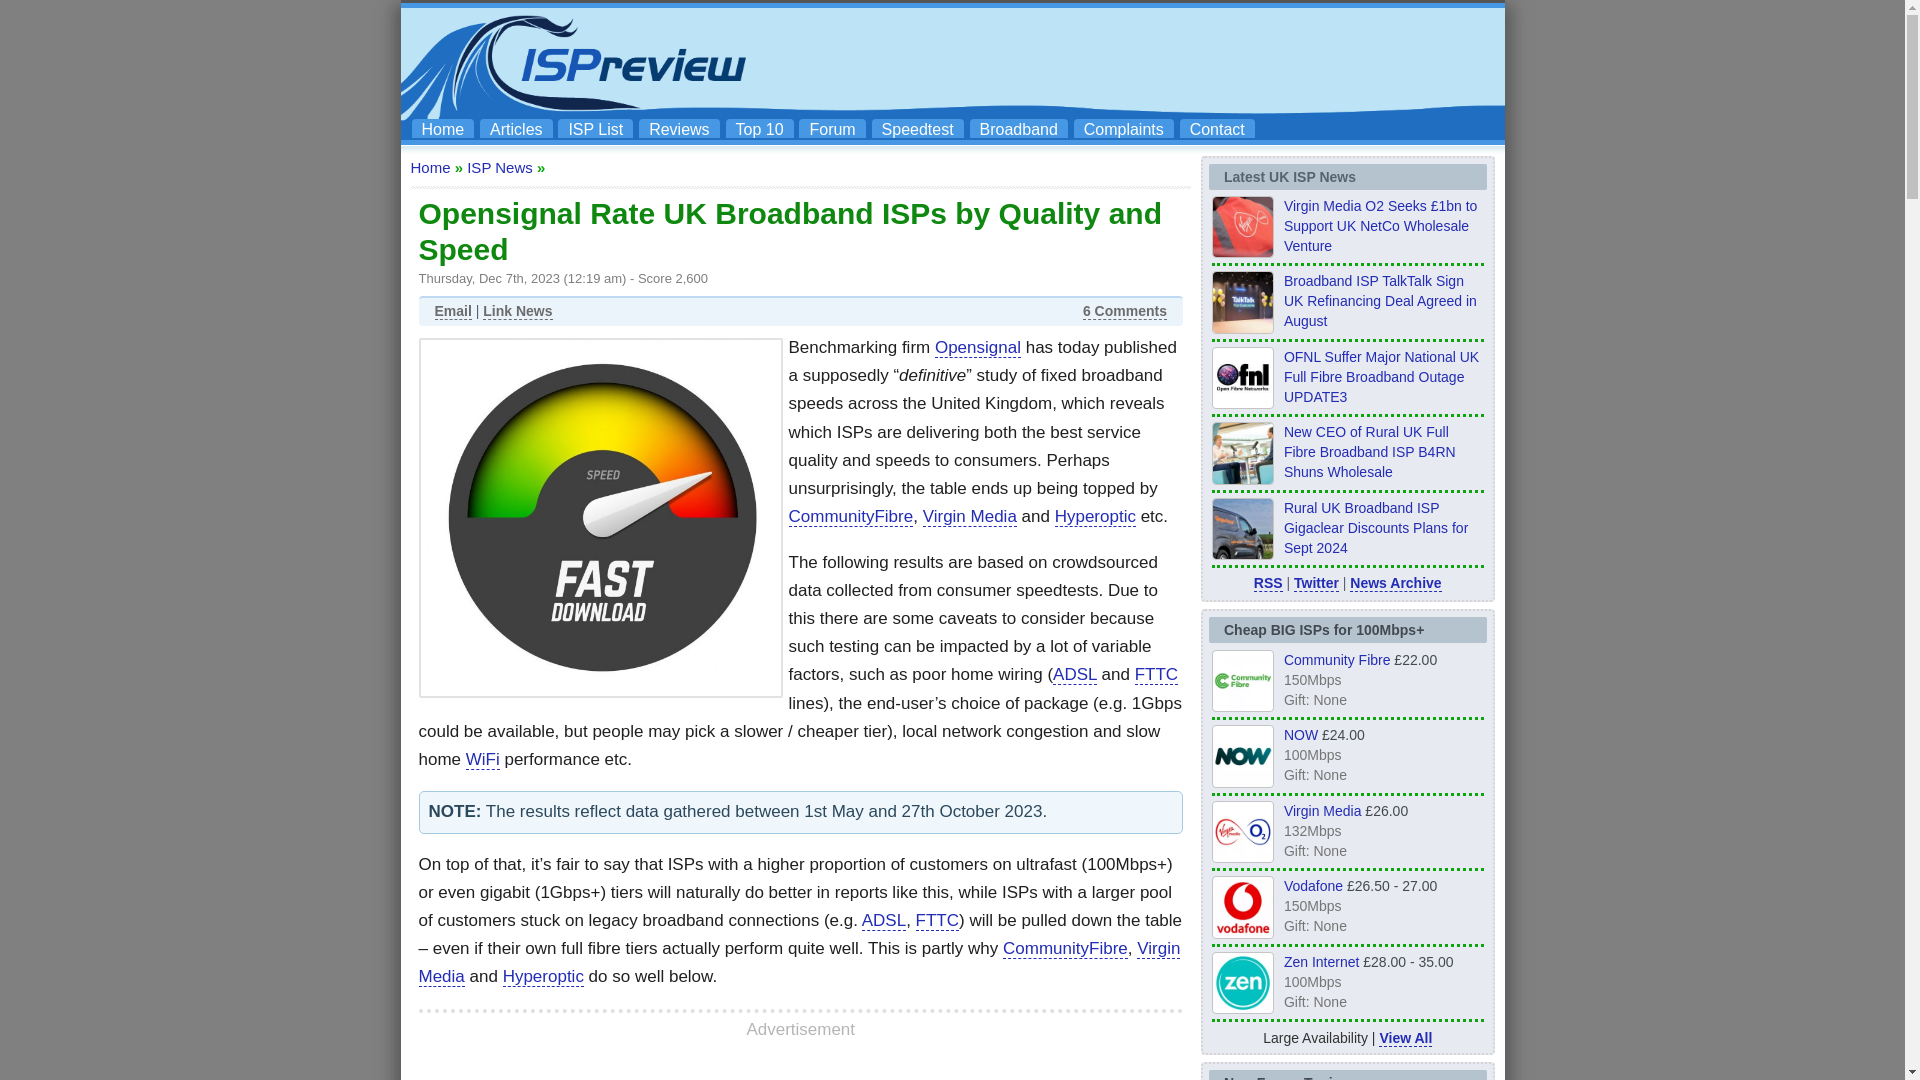 This screenshot has height=1080, width=1920. I want to click on Hyperoptic, so click(543, 976).